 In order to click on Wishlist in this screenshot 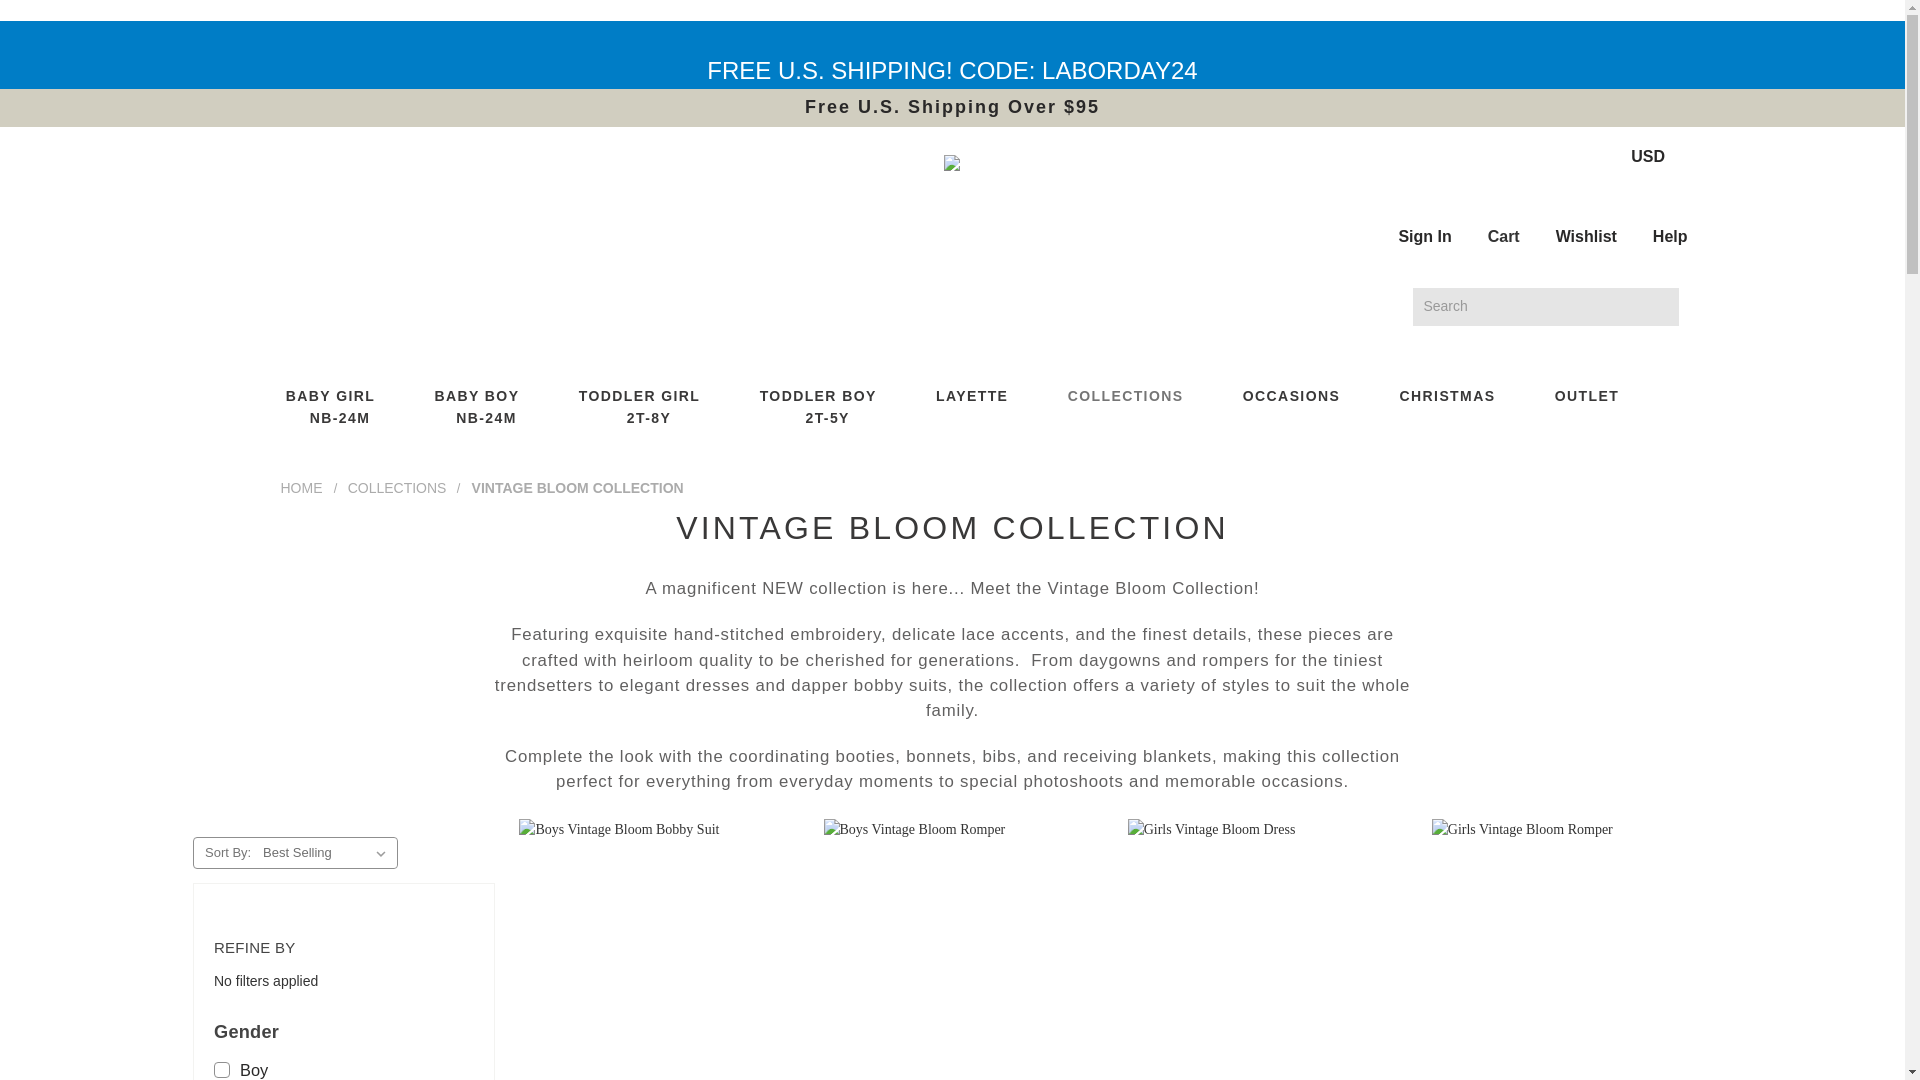, I will do `click(1586, 221)`.